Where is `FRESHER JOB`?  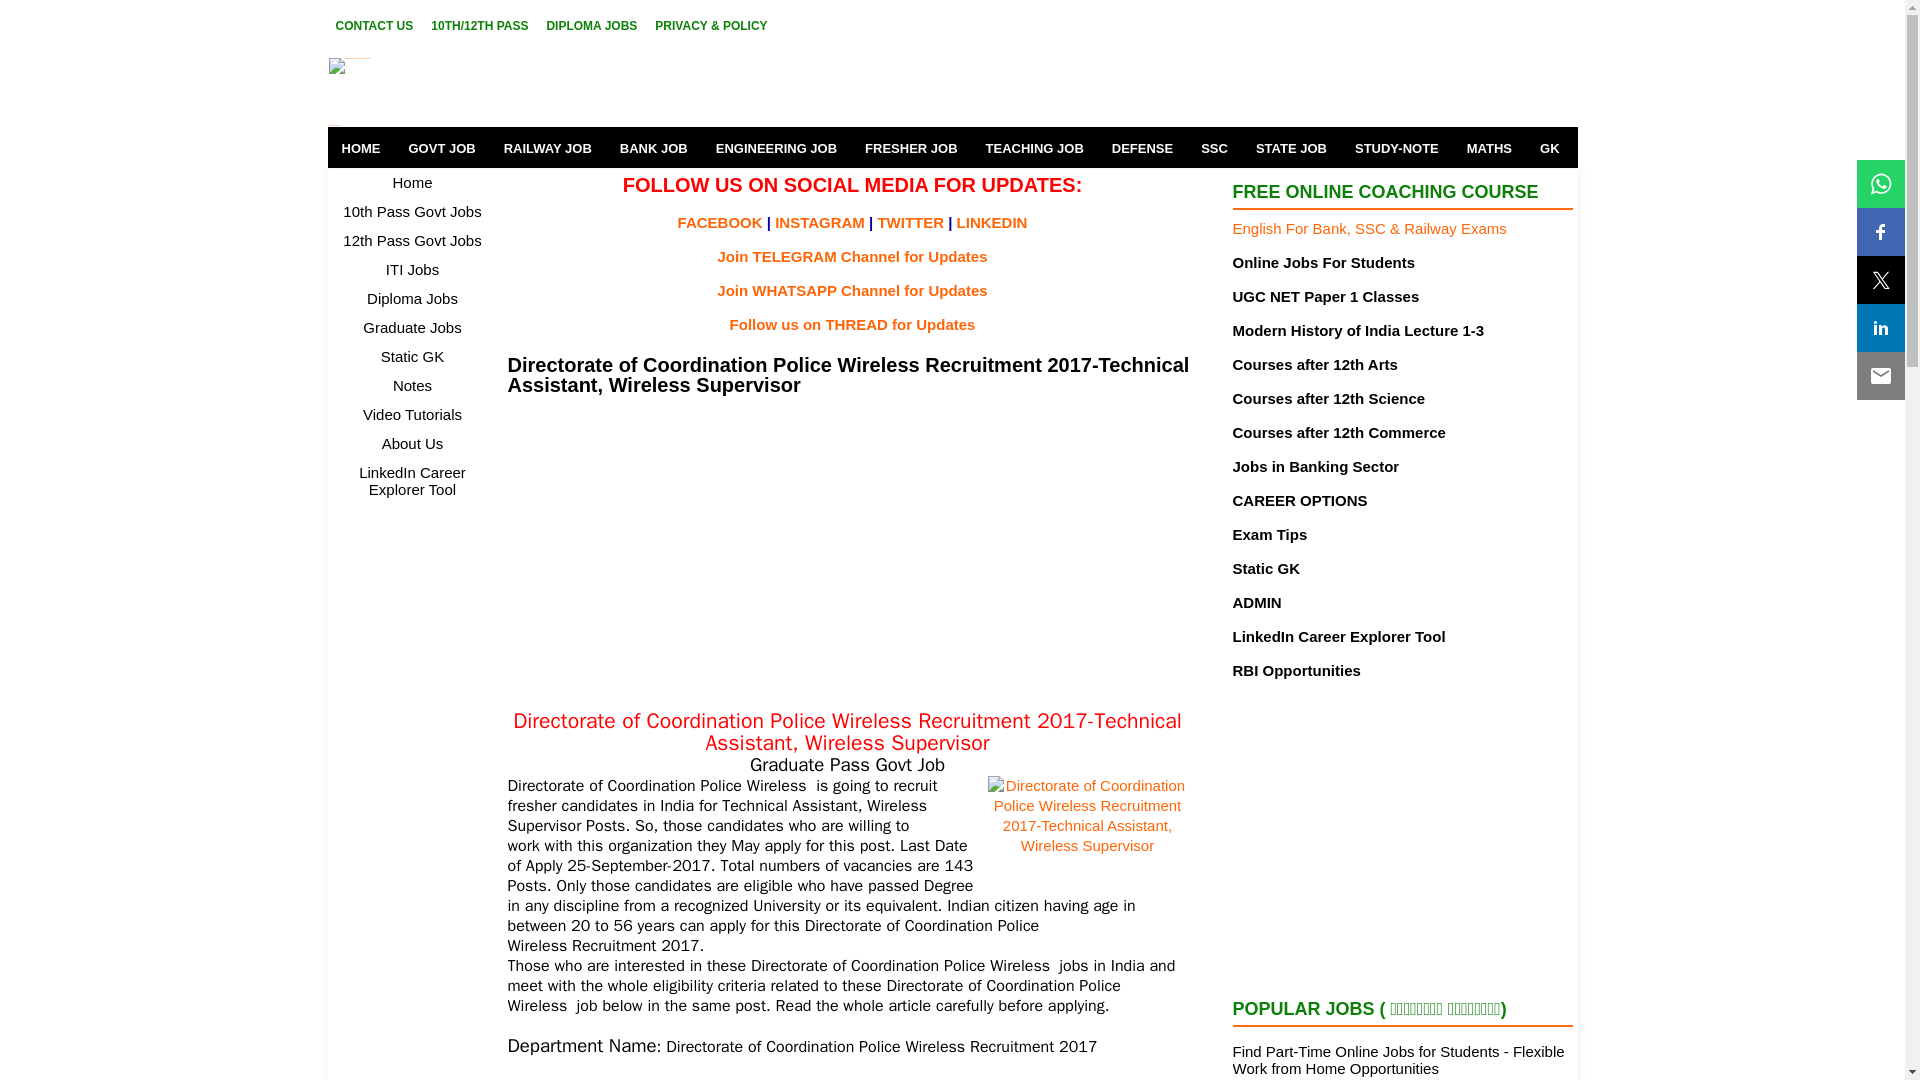 FRESHER JOB is located at coordinates (910, 148).